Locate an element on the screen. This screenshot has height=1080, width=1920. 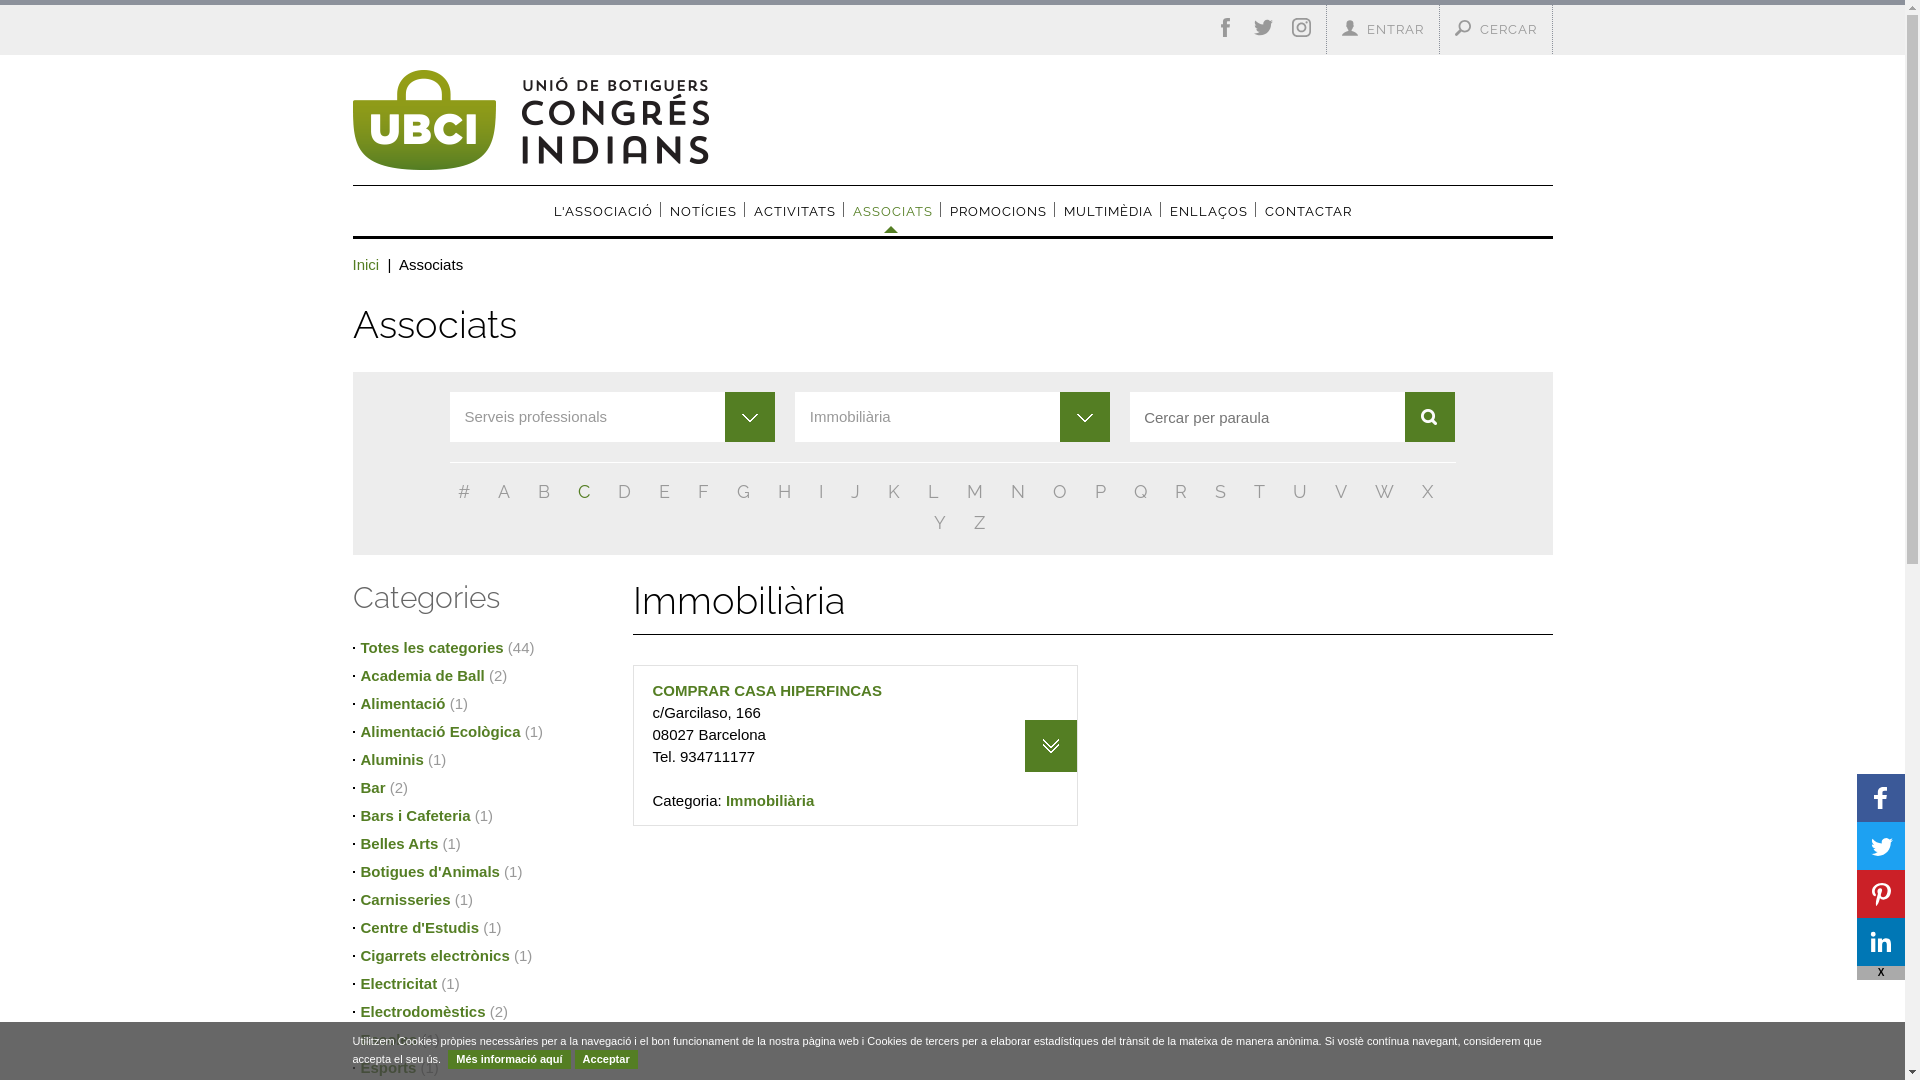
Totes les categories is located at coordinates (432, 648).